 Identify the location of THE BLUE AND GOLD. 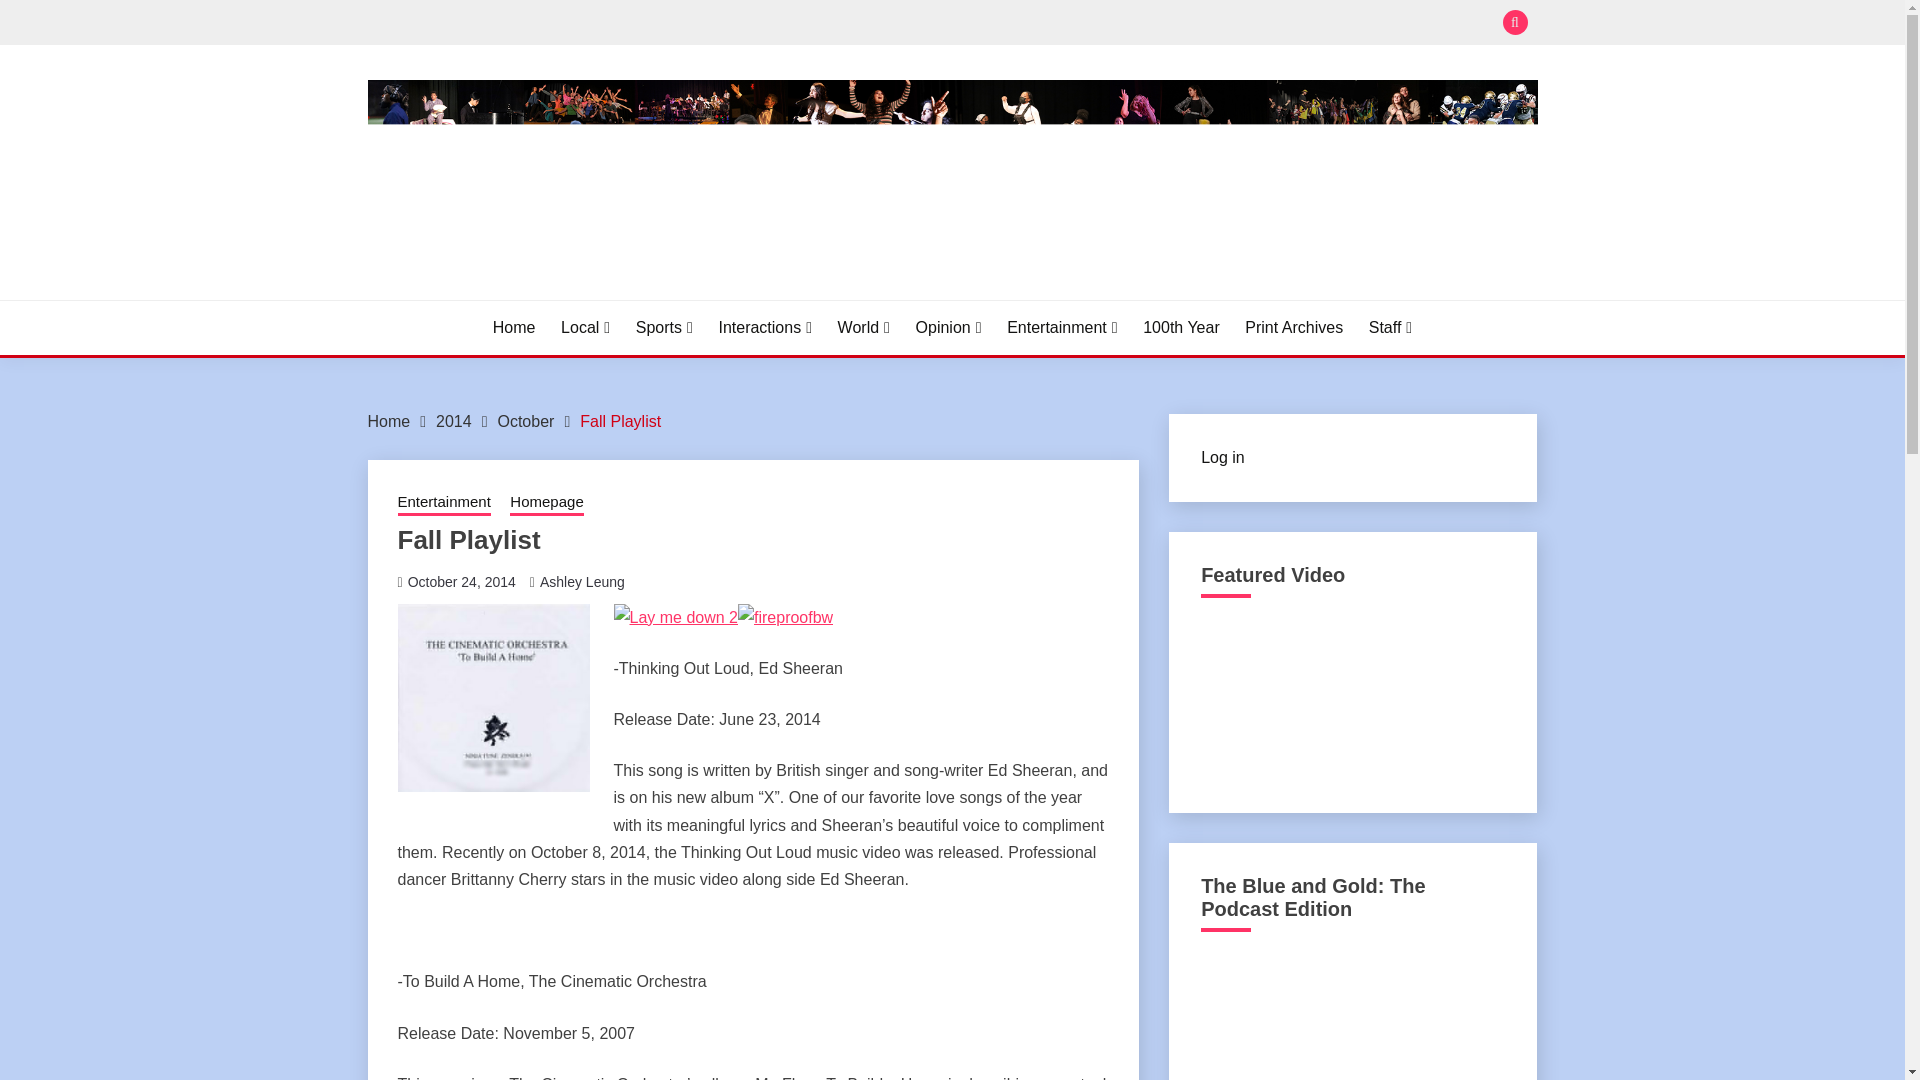
(562, 296).